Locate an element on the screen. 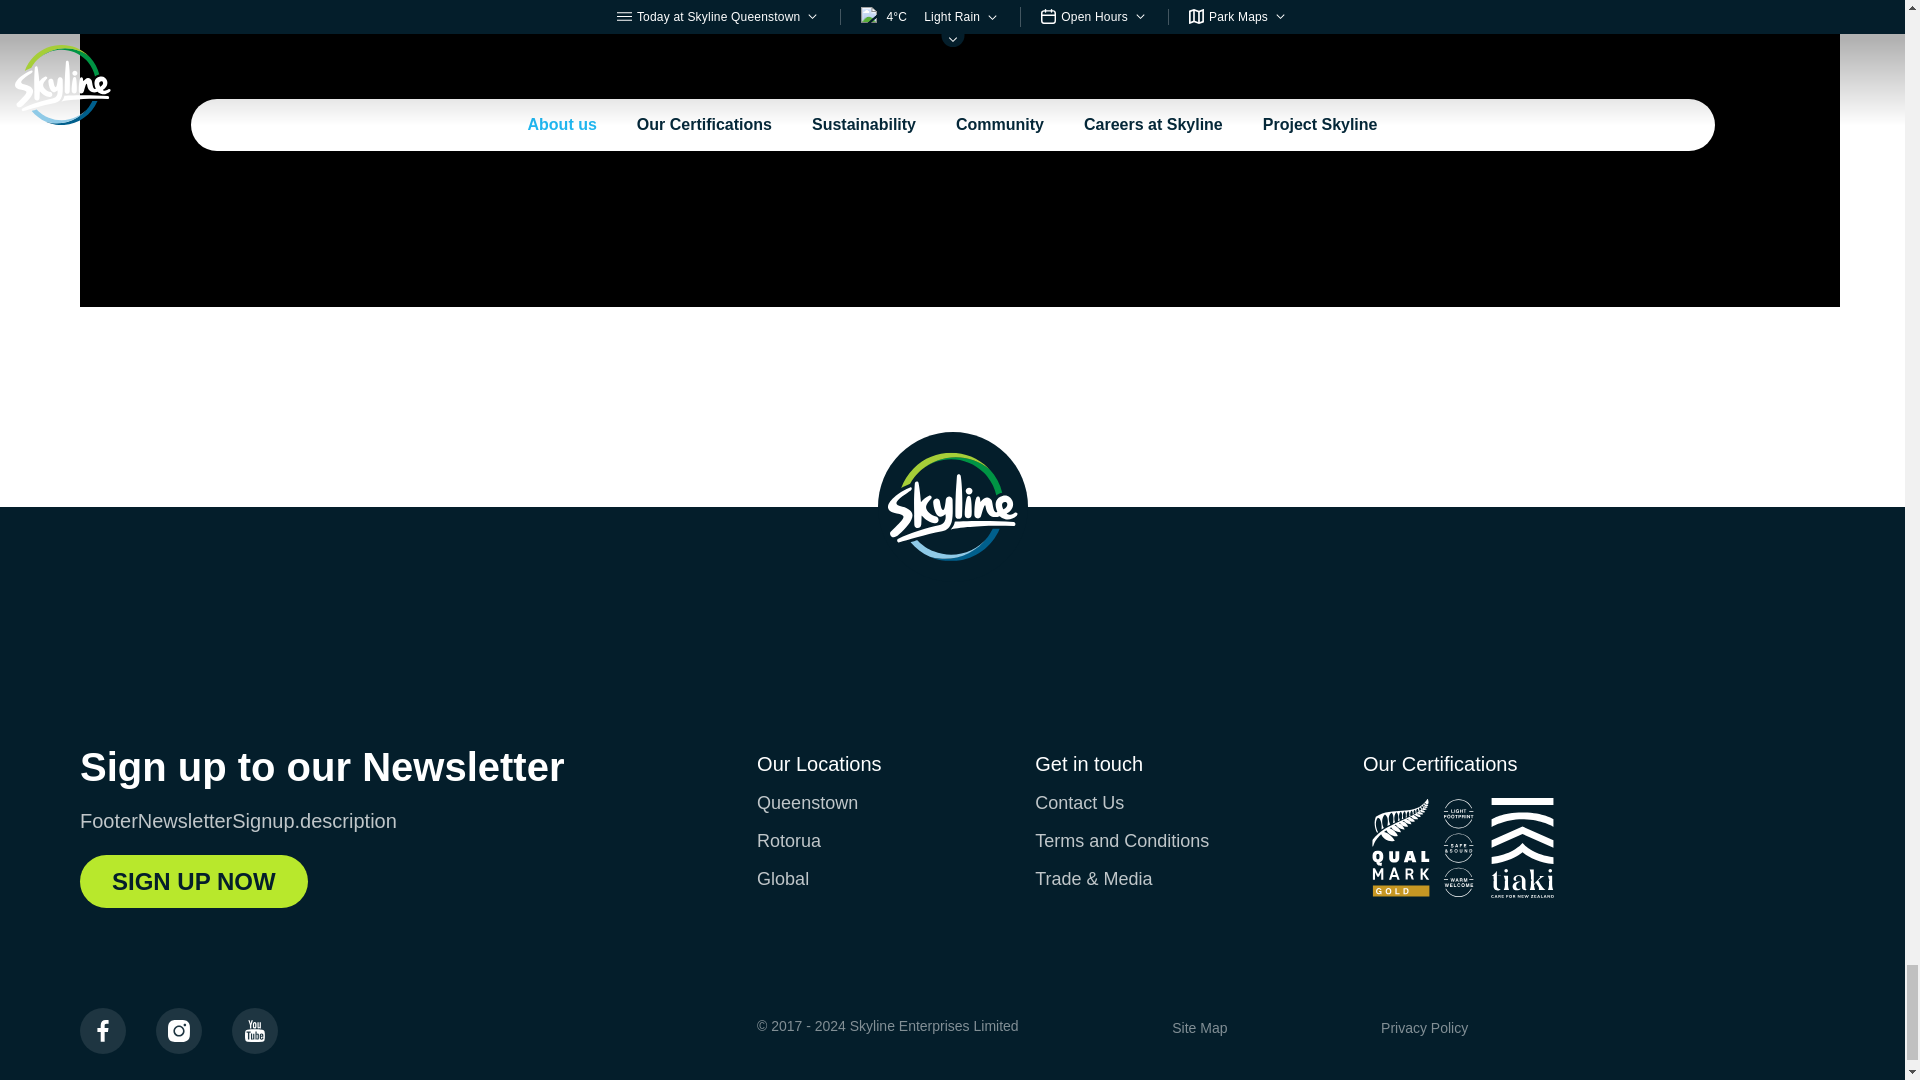  Privacy Policy is located at coordinates (1424, 1027).